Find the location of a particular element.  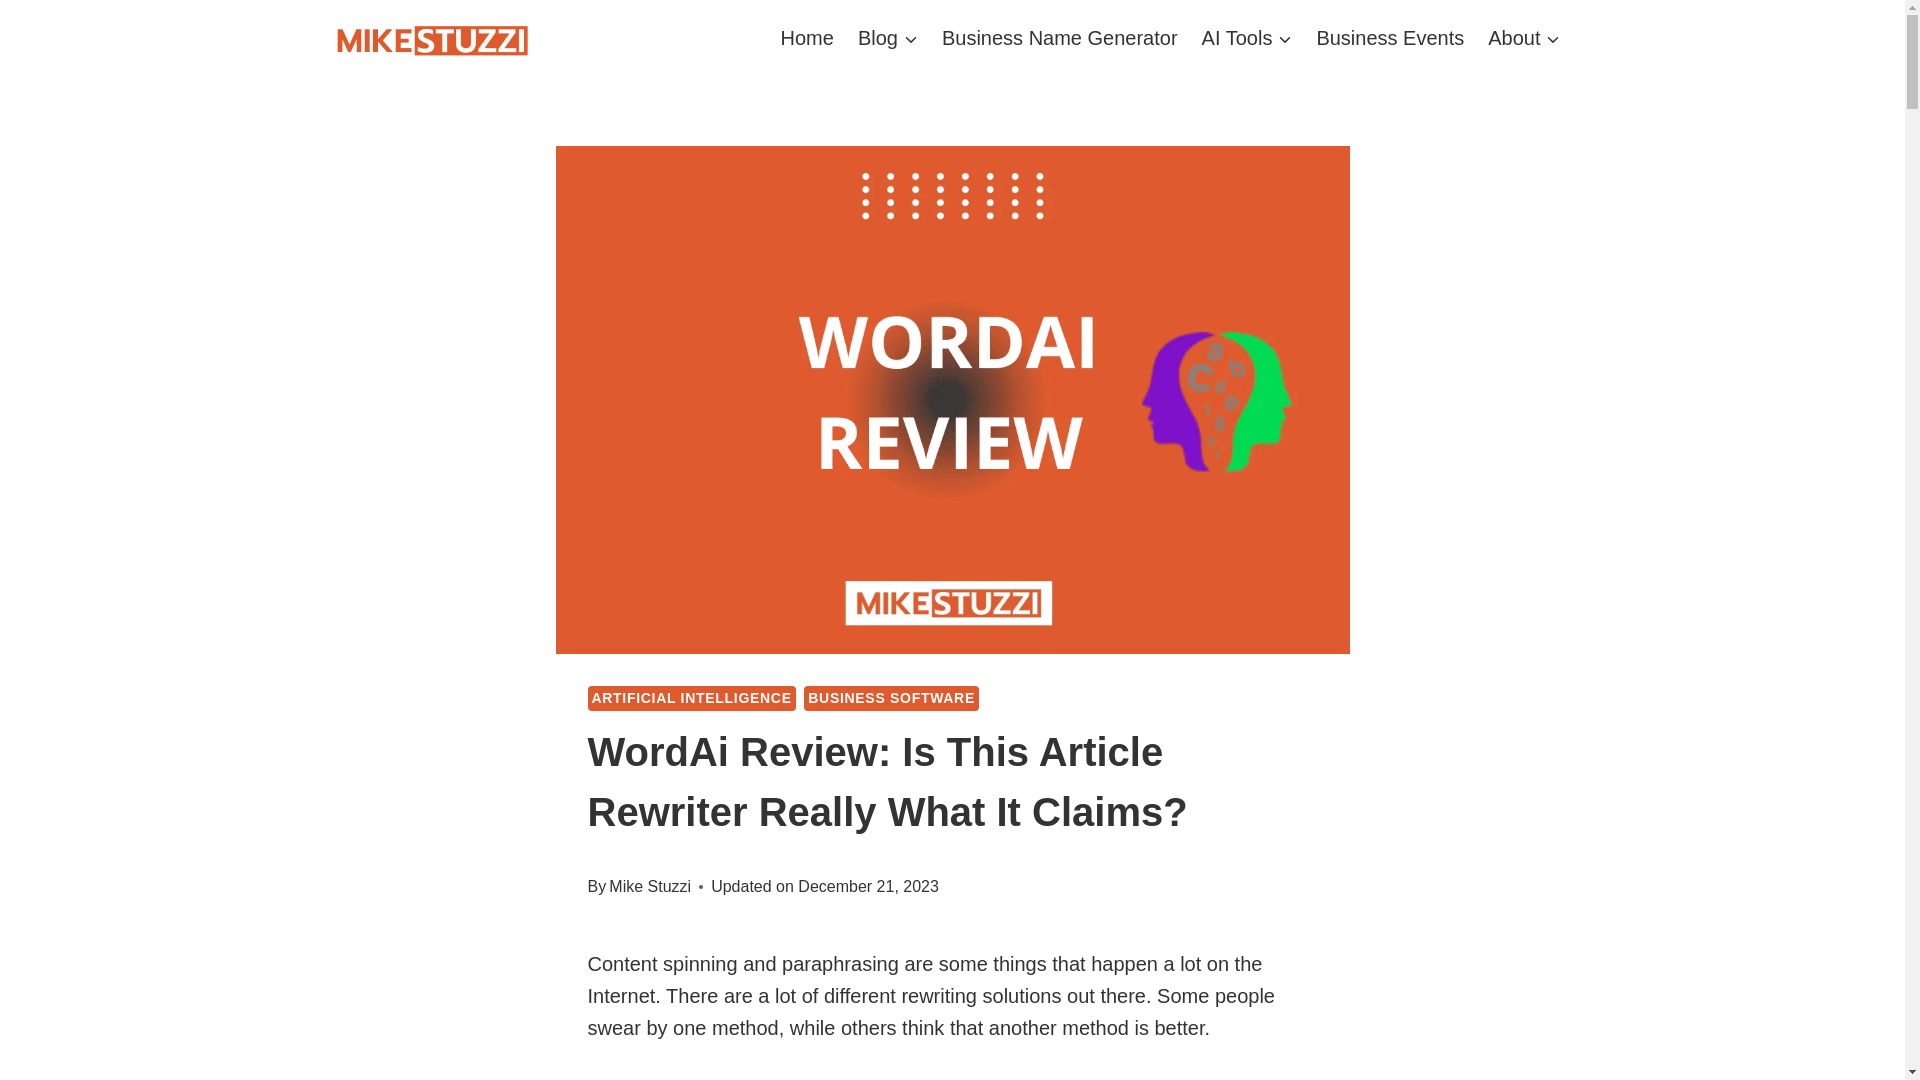

ARTIFICIAL INTELLIGENCE is located at coordinates (692, 698).